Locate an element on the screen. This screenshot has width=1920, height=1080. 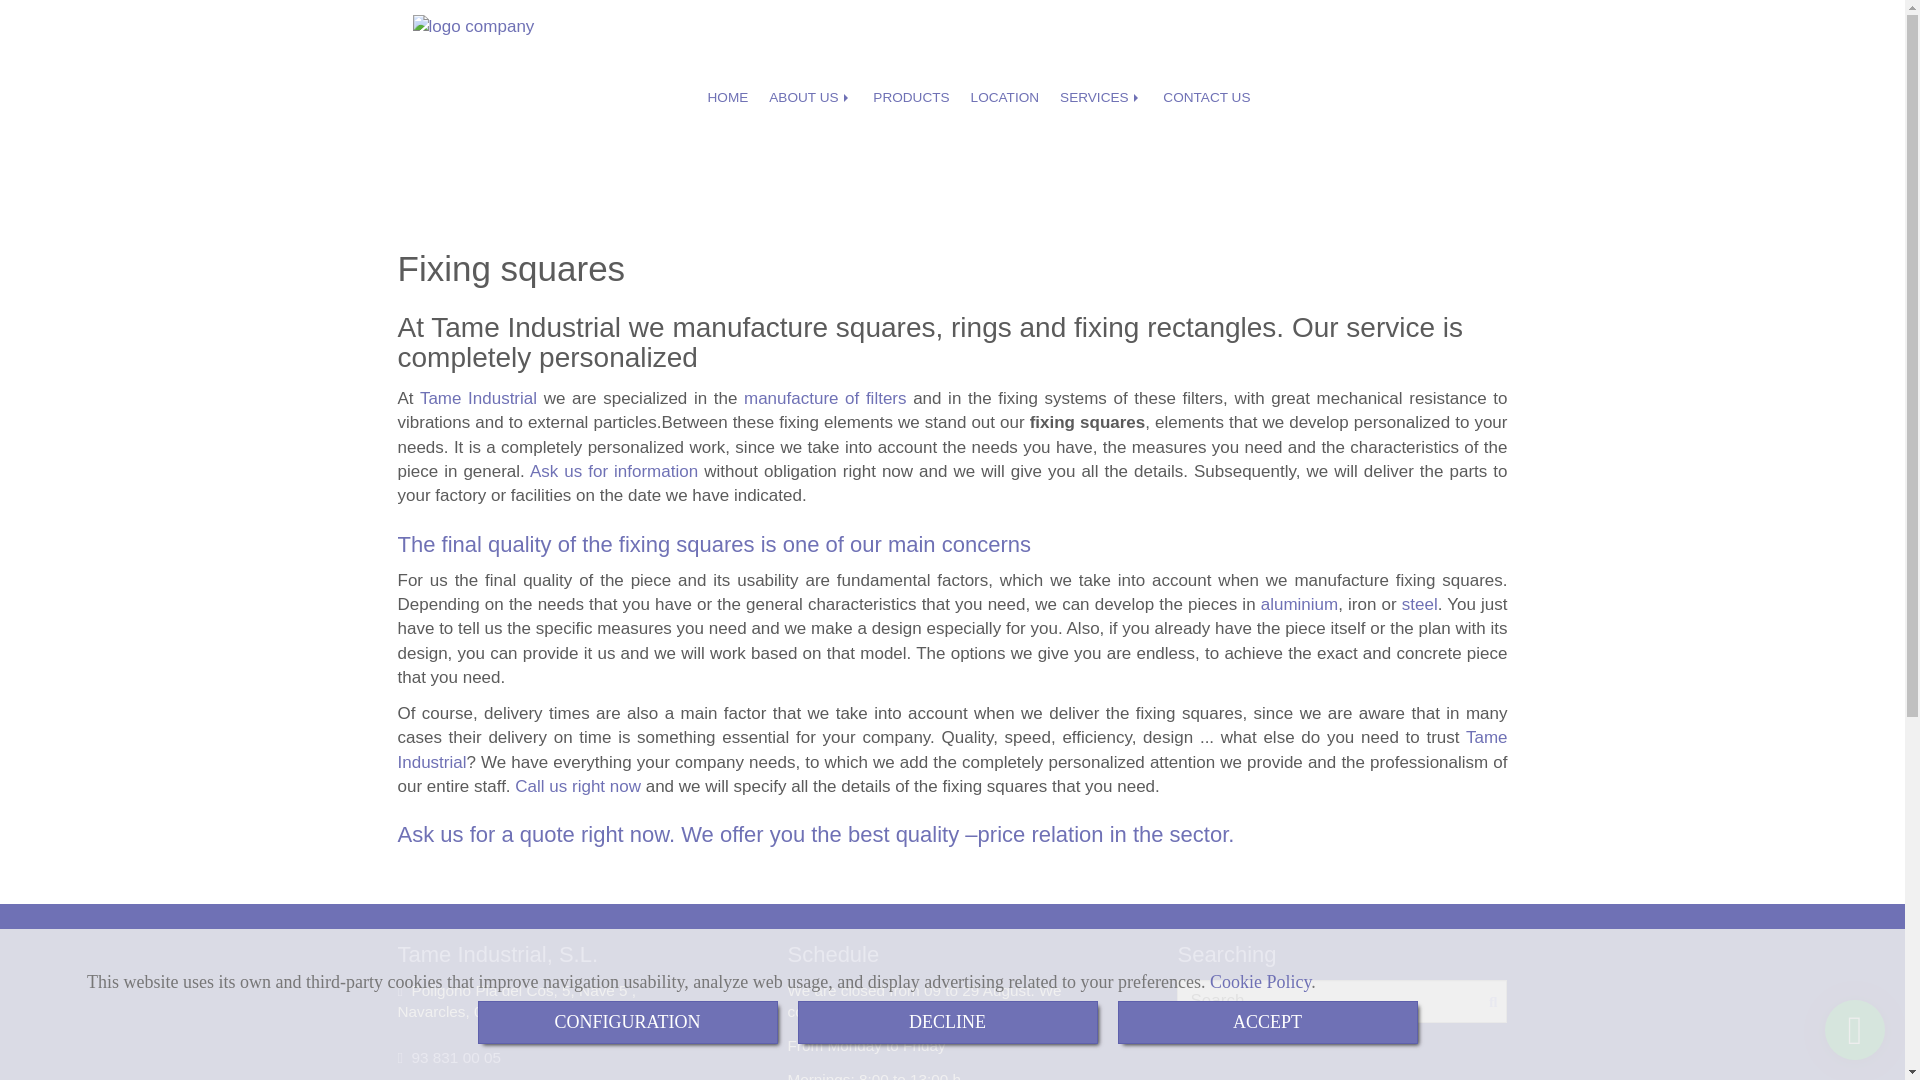
HOME is located at coordinates (728, 97).